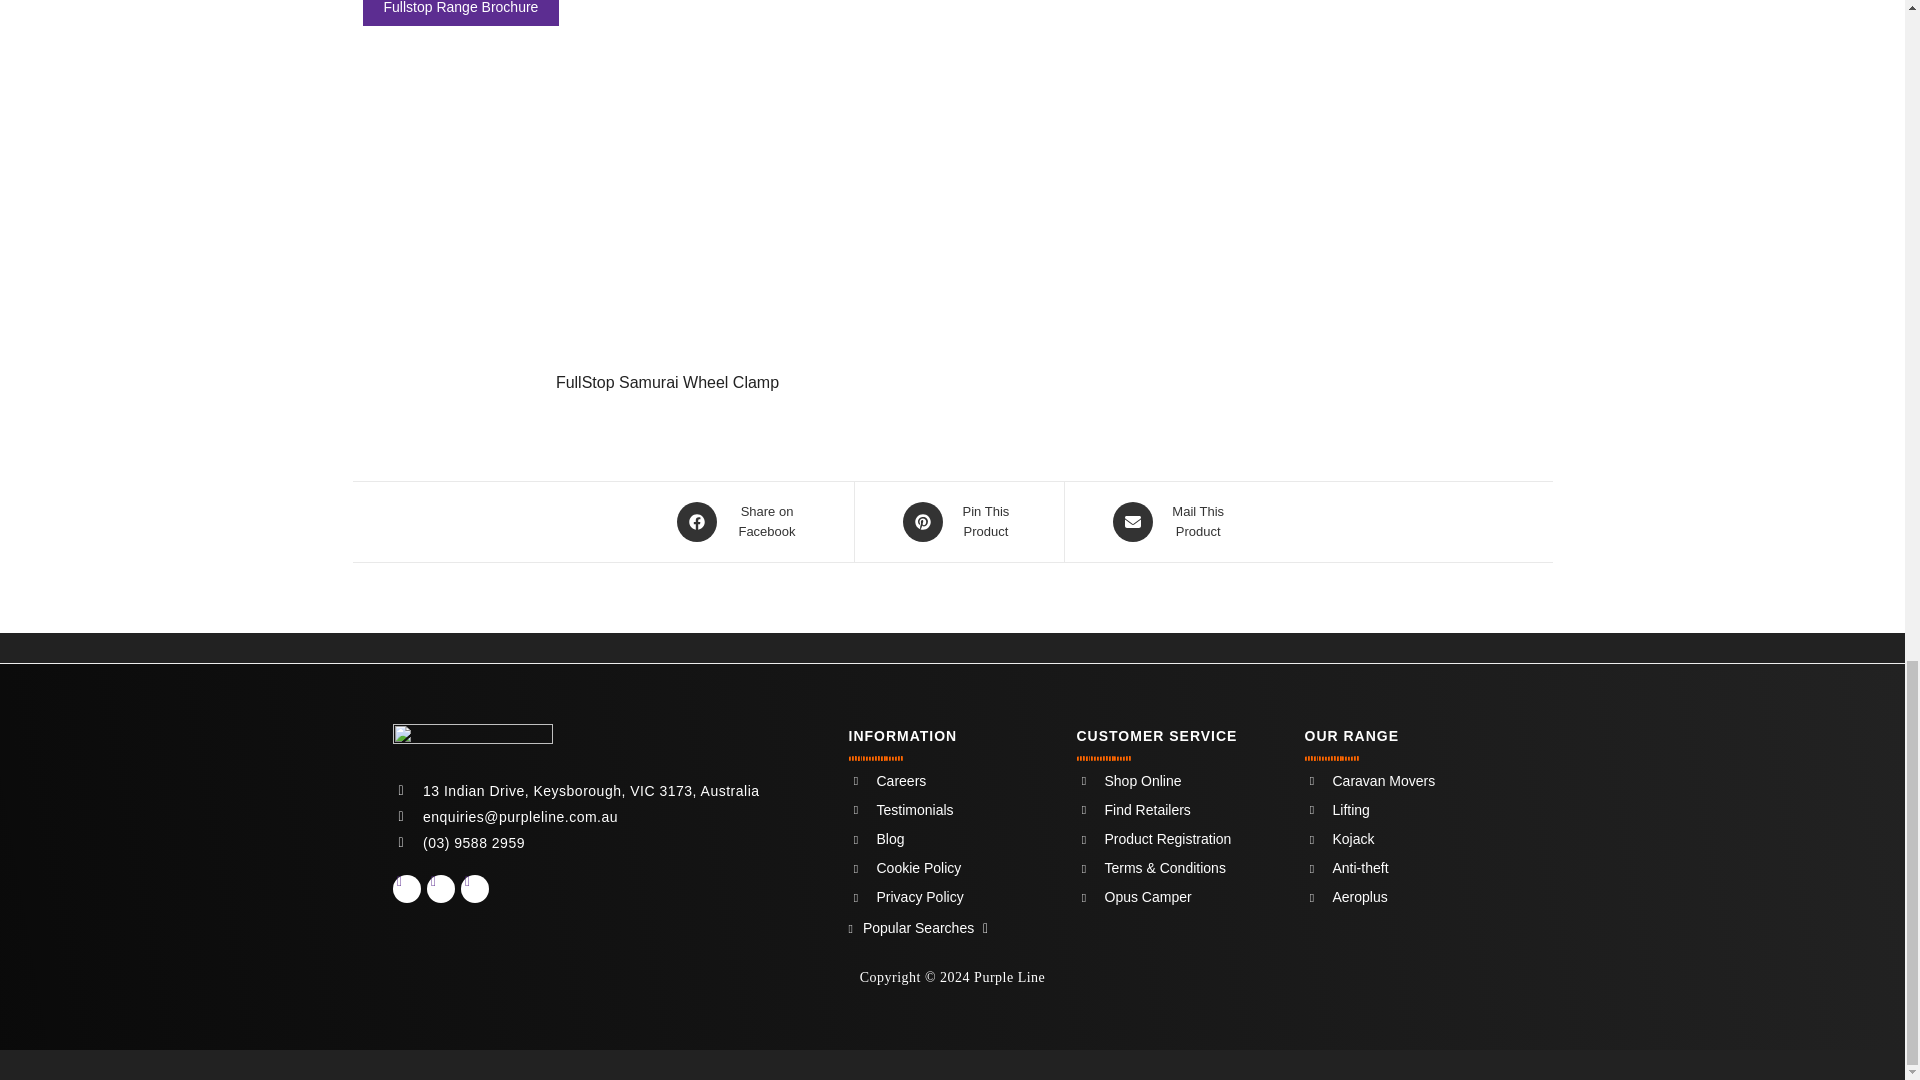  Describe the element at coordinates (668, 212) in the screenshot. I see `FullStop Samurai Wheel Clamp` at that location.